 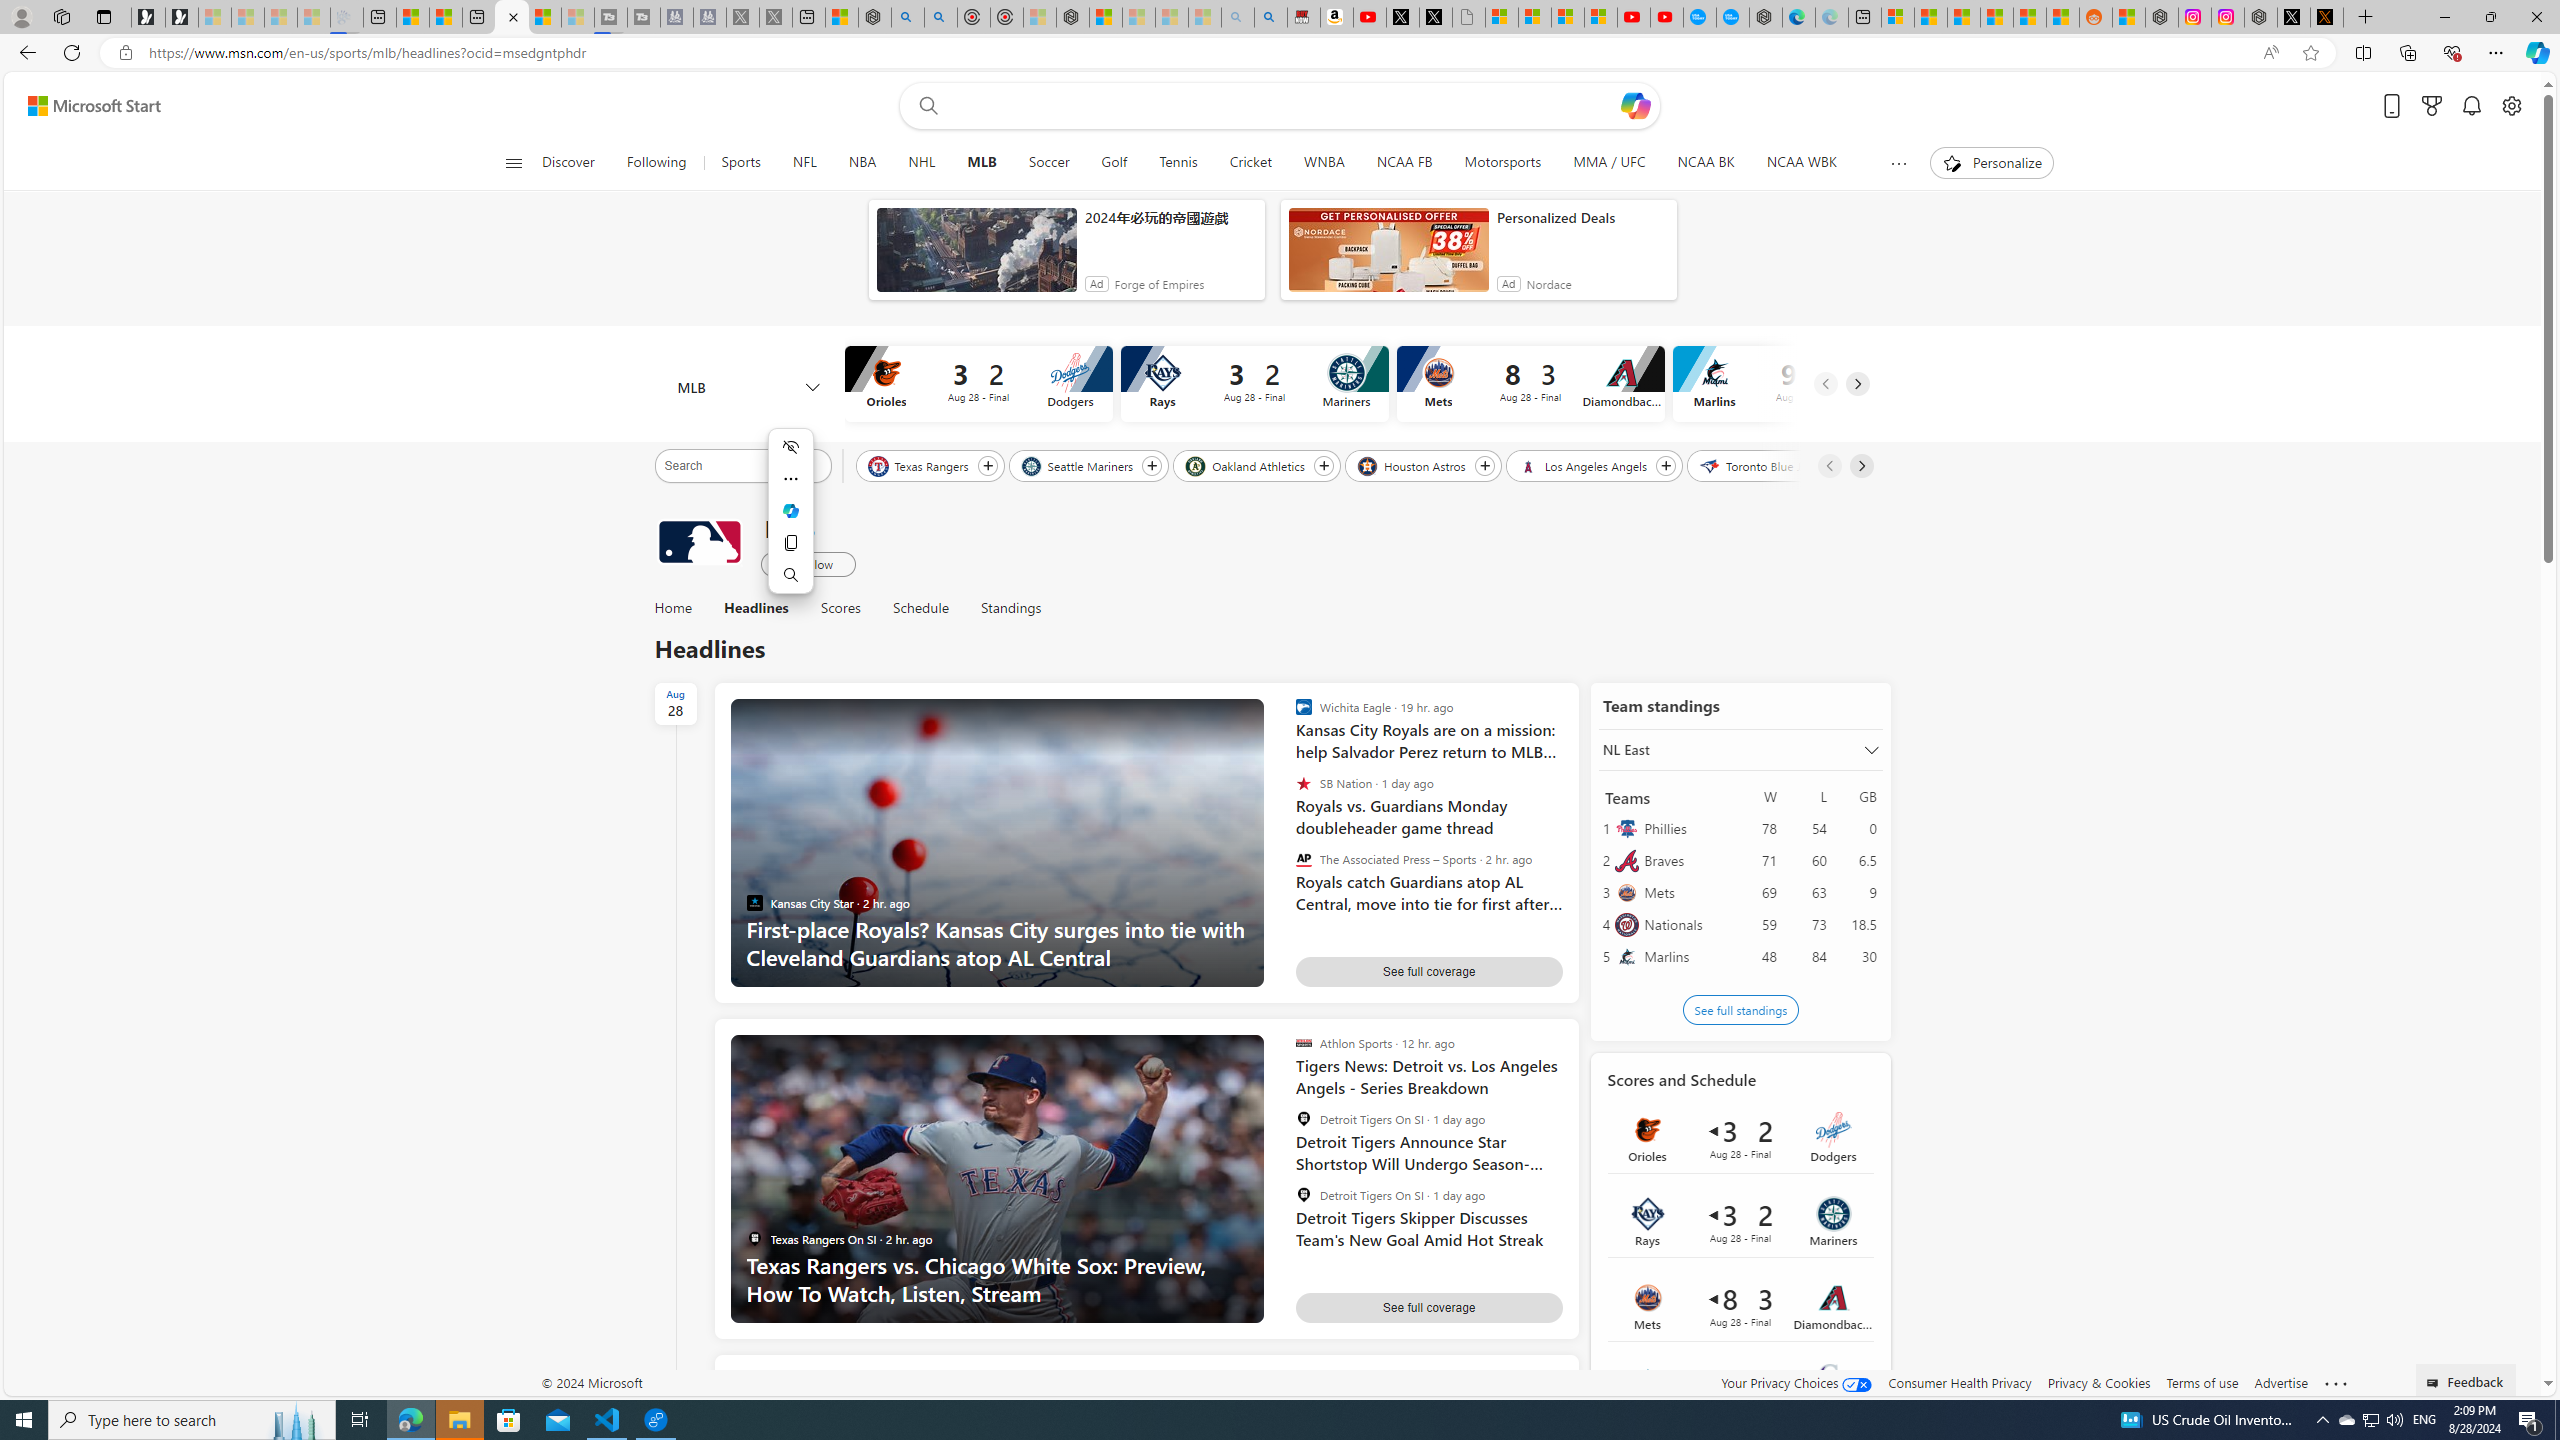 What do you see at coordinates (940, 17) in the screenshot?
I see `poe ++ standard - Search` at bounding box center [940, 17].